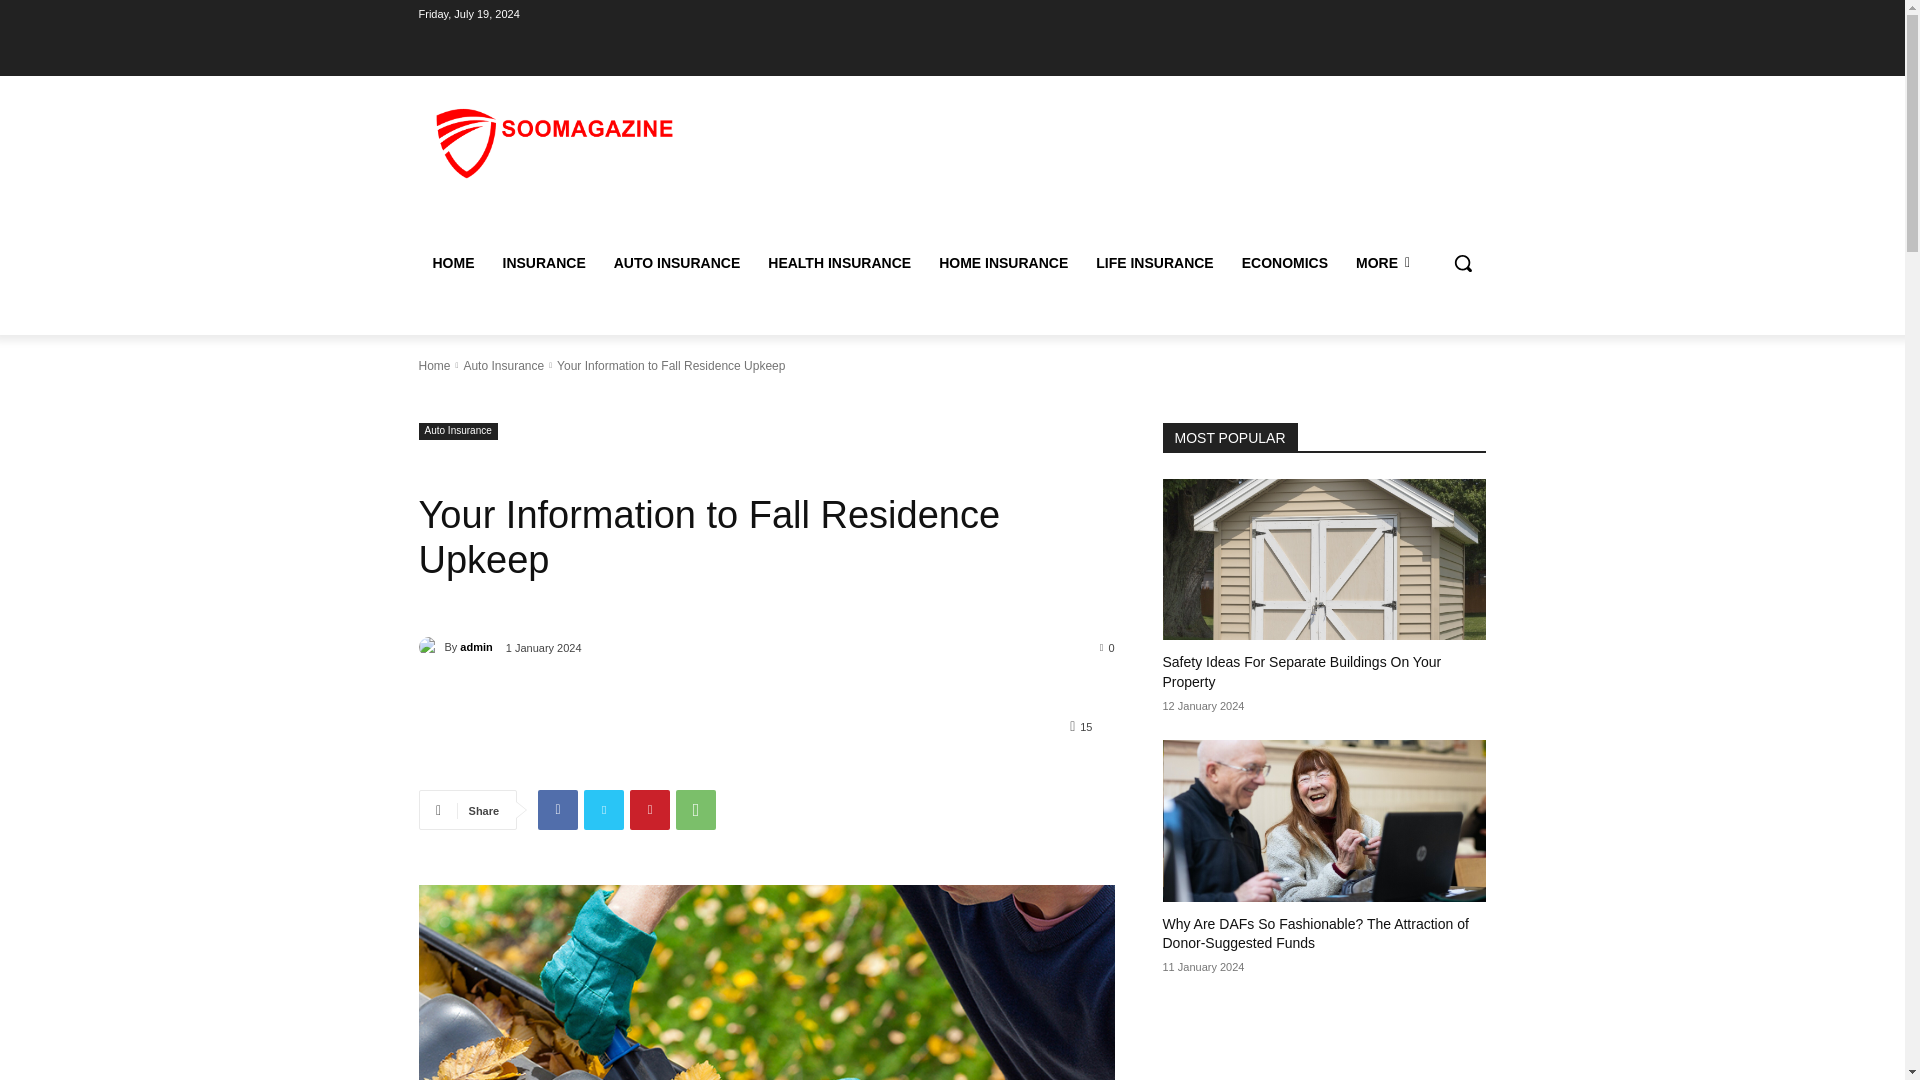 This screenshot has height=1080, width=1920. Describe the element at coordinates (434, 364) in the screenshot. I see `Home` at that location.